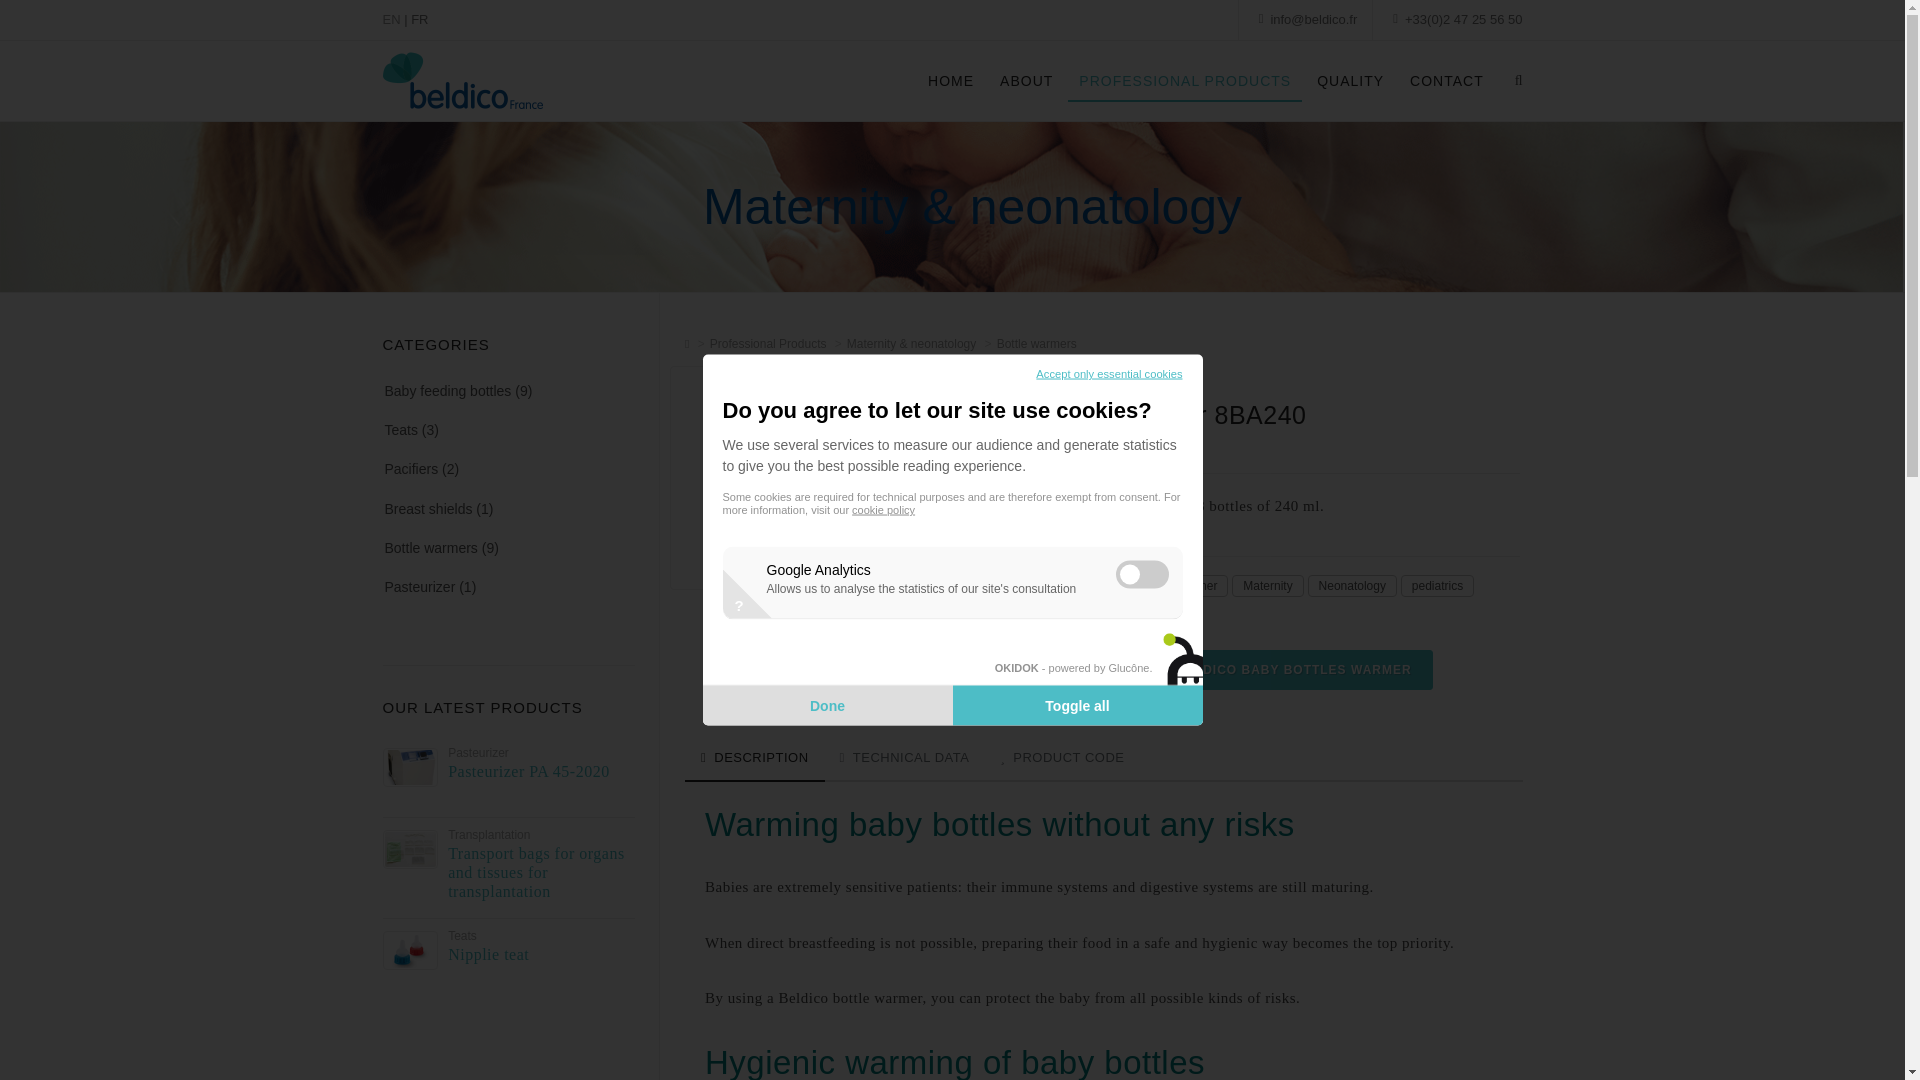 The width and height of the screenshot is (1920, 1080). What do you see at coordinates (1180, 478) in the screenshot?
I see `Bottle warmer 8BA240` at bounding box center [1180, 478].